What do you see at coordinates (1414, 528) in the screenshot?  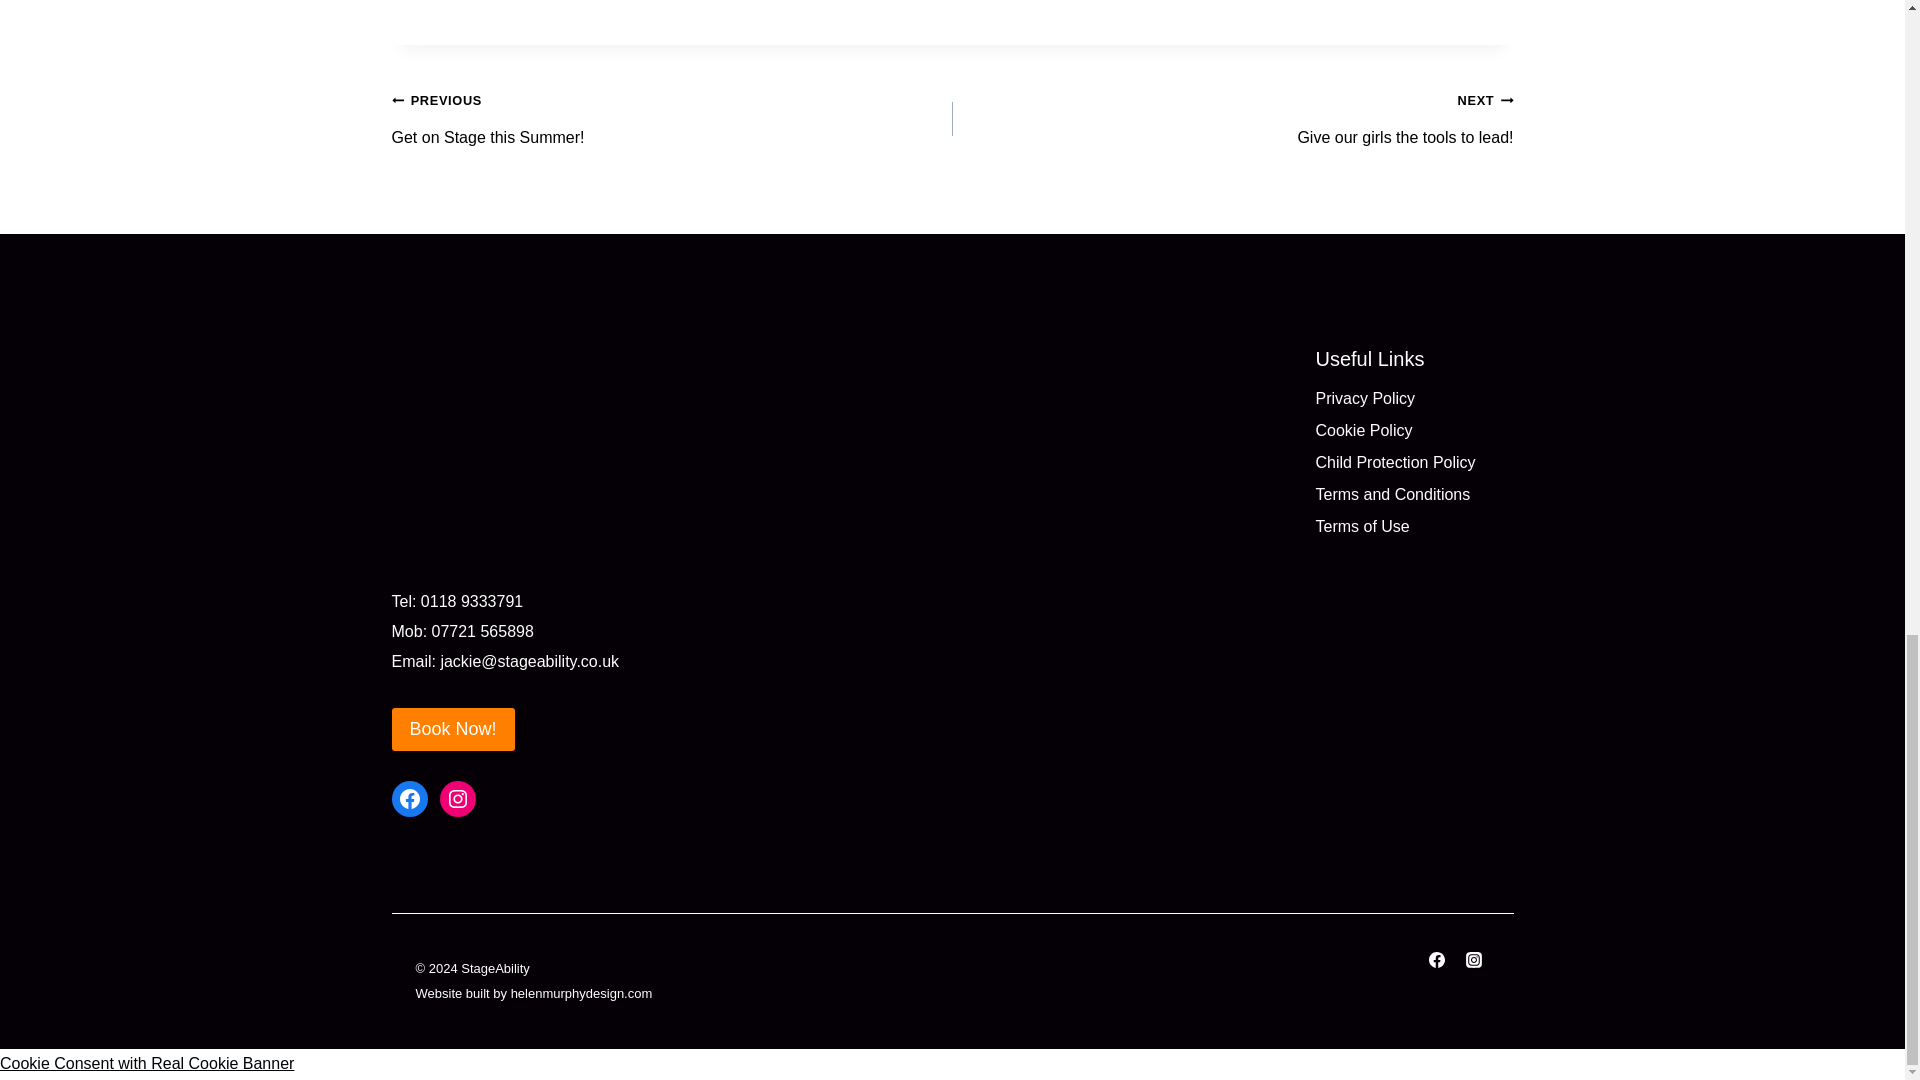 I see `Terms of Use` at bounding box center [1414, 528].